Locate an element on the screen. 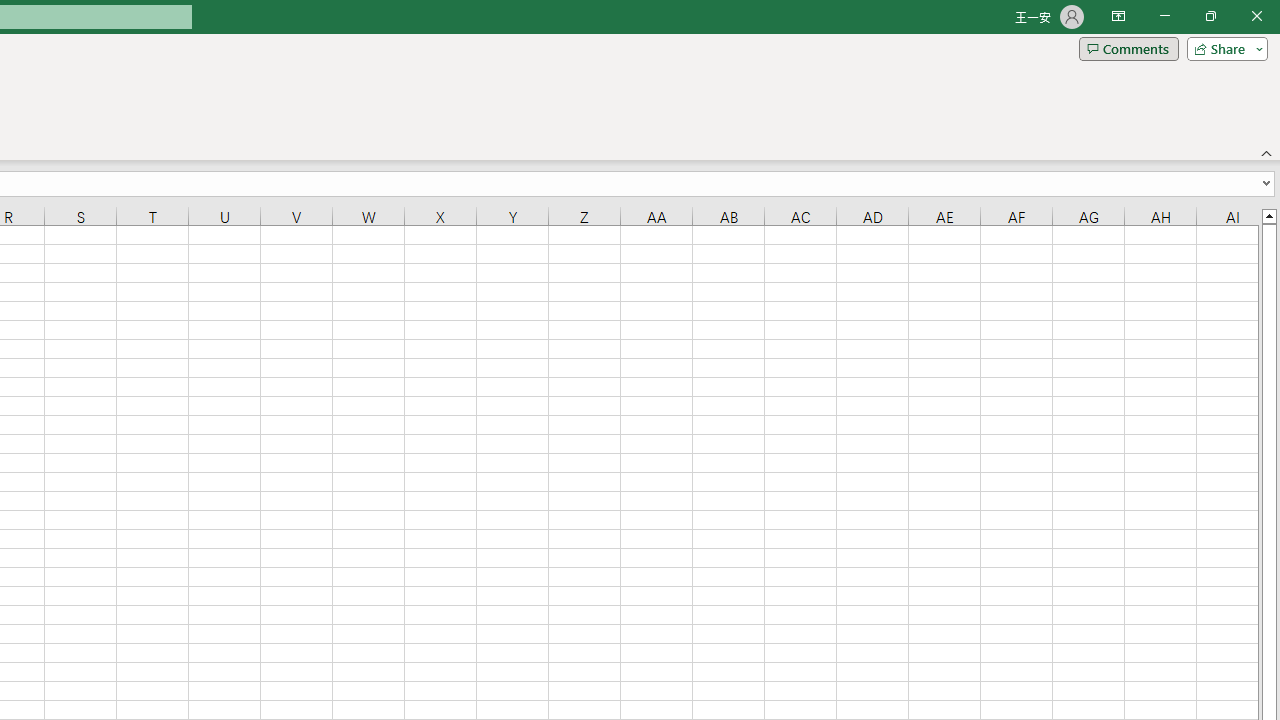  Line up is located at coordinates (1268, 215).